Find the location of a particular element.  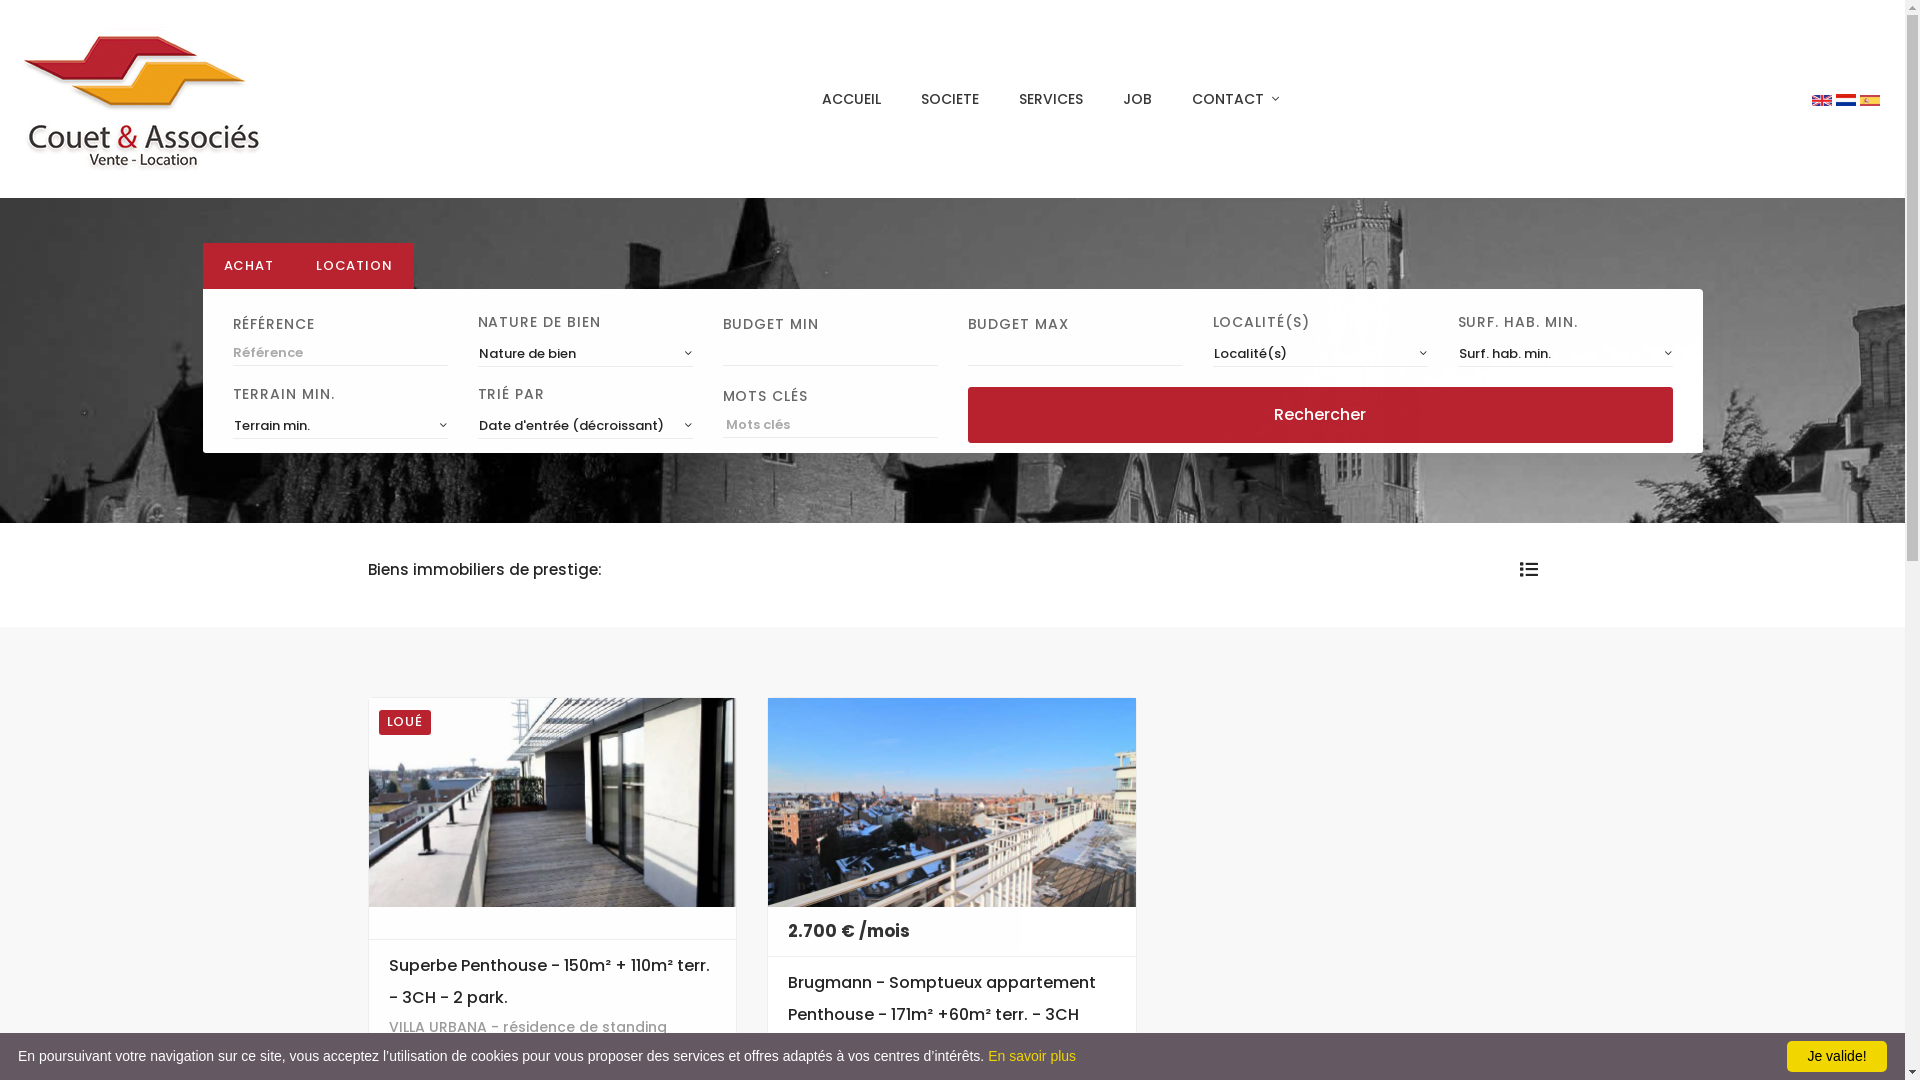

Terrain min. is located at coordinates (340, 426).